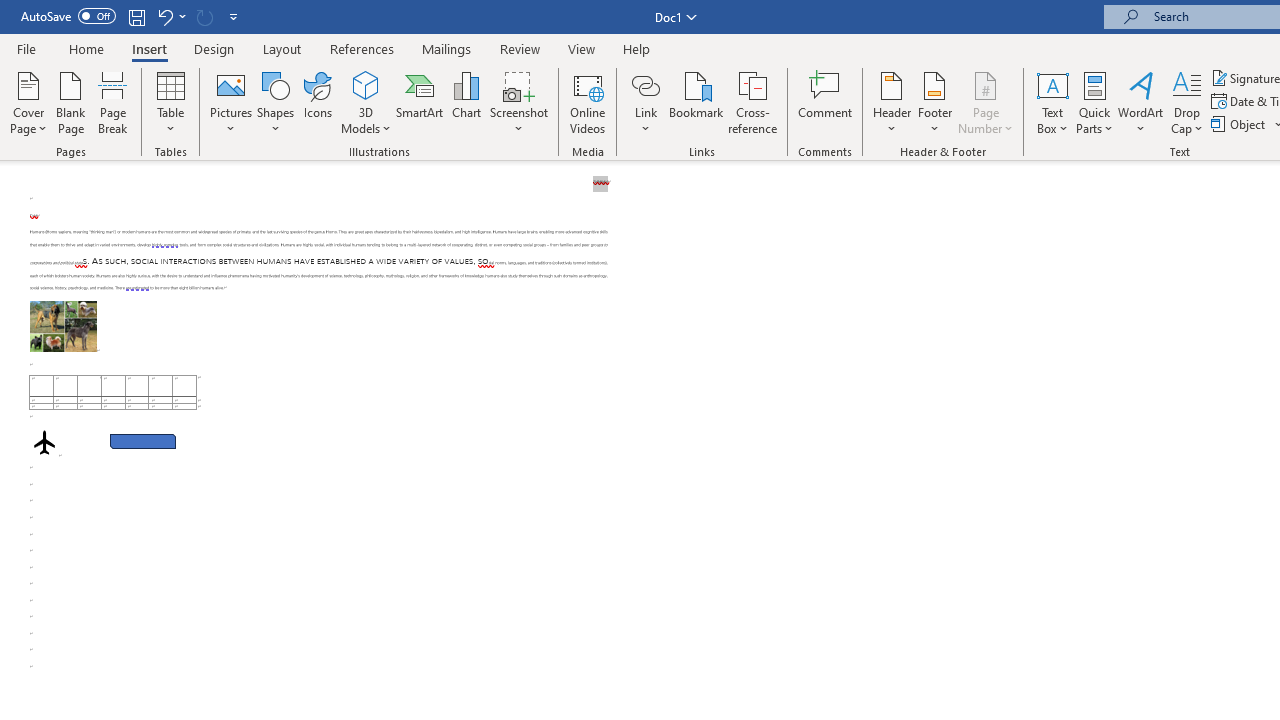 The width and height of the screenshot is (1280, 720). What do you see at coordinates (26, 48) in the screenshot?
I see `File Tab` at bounding box center [26, 48].